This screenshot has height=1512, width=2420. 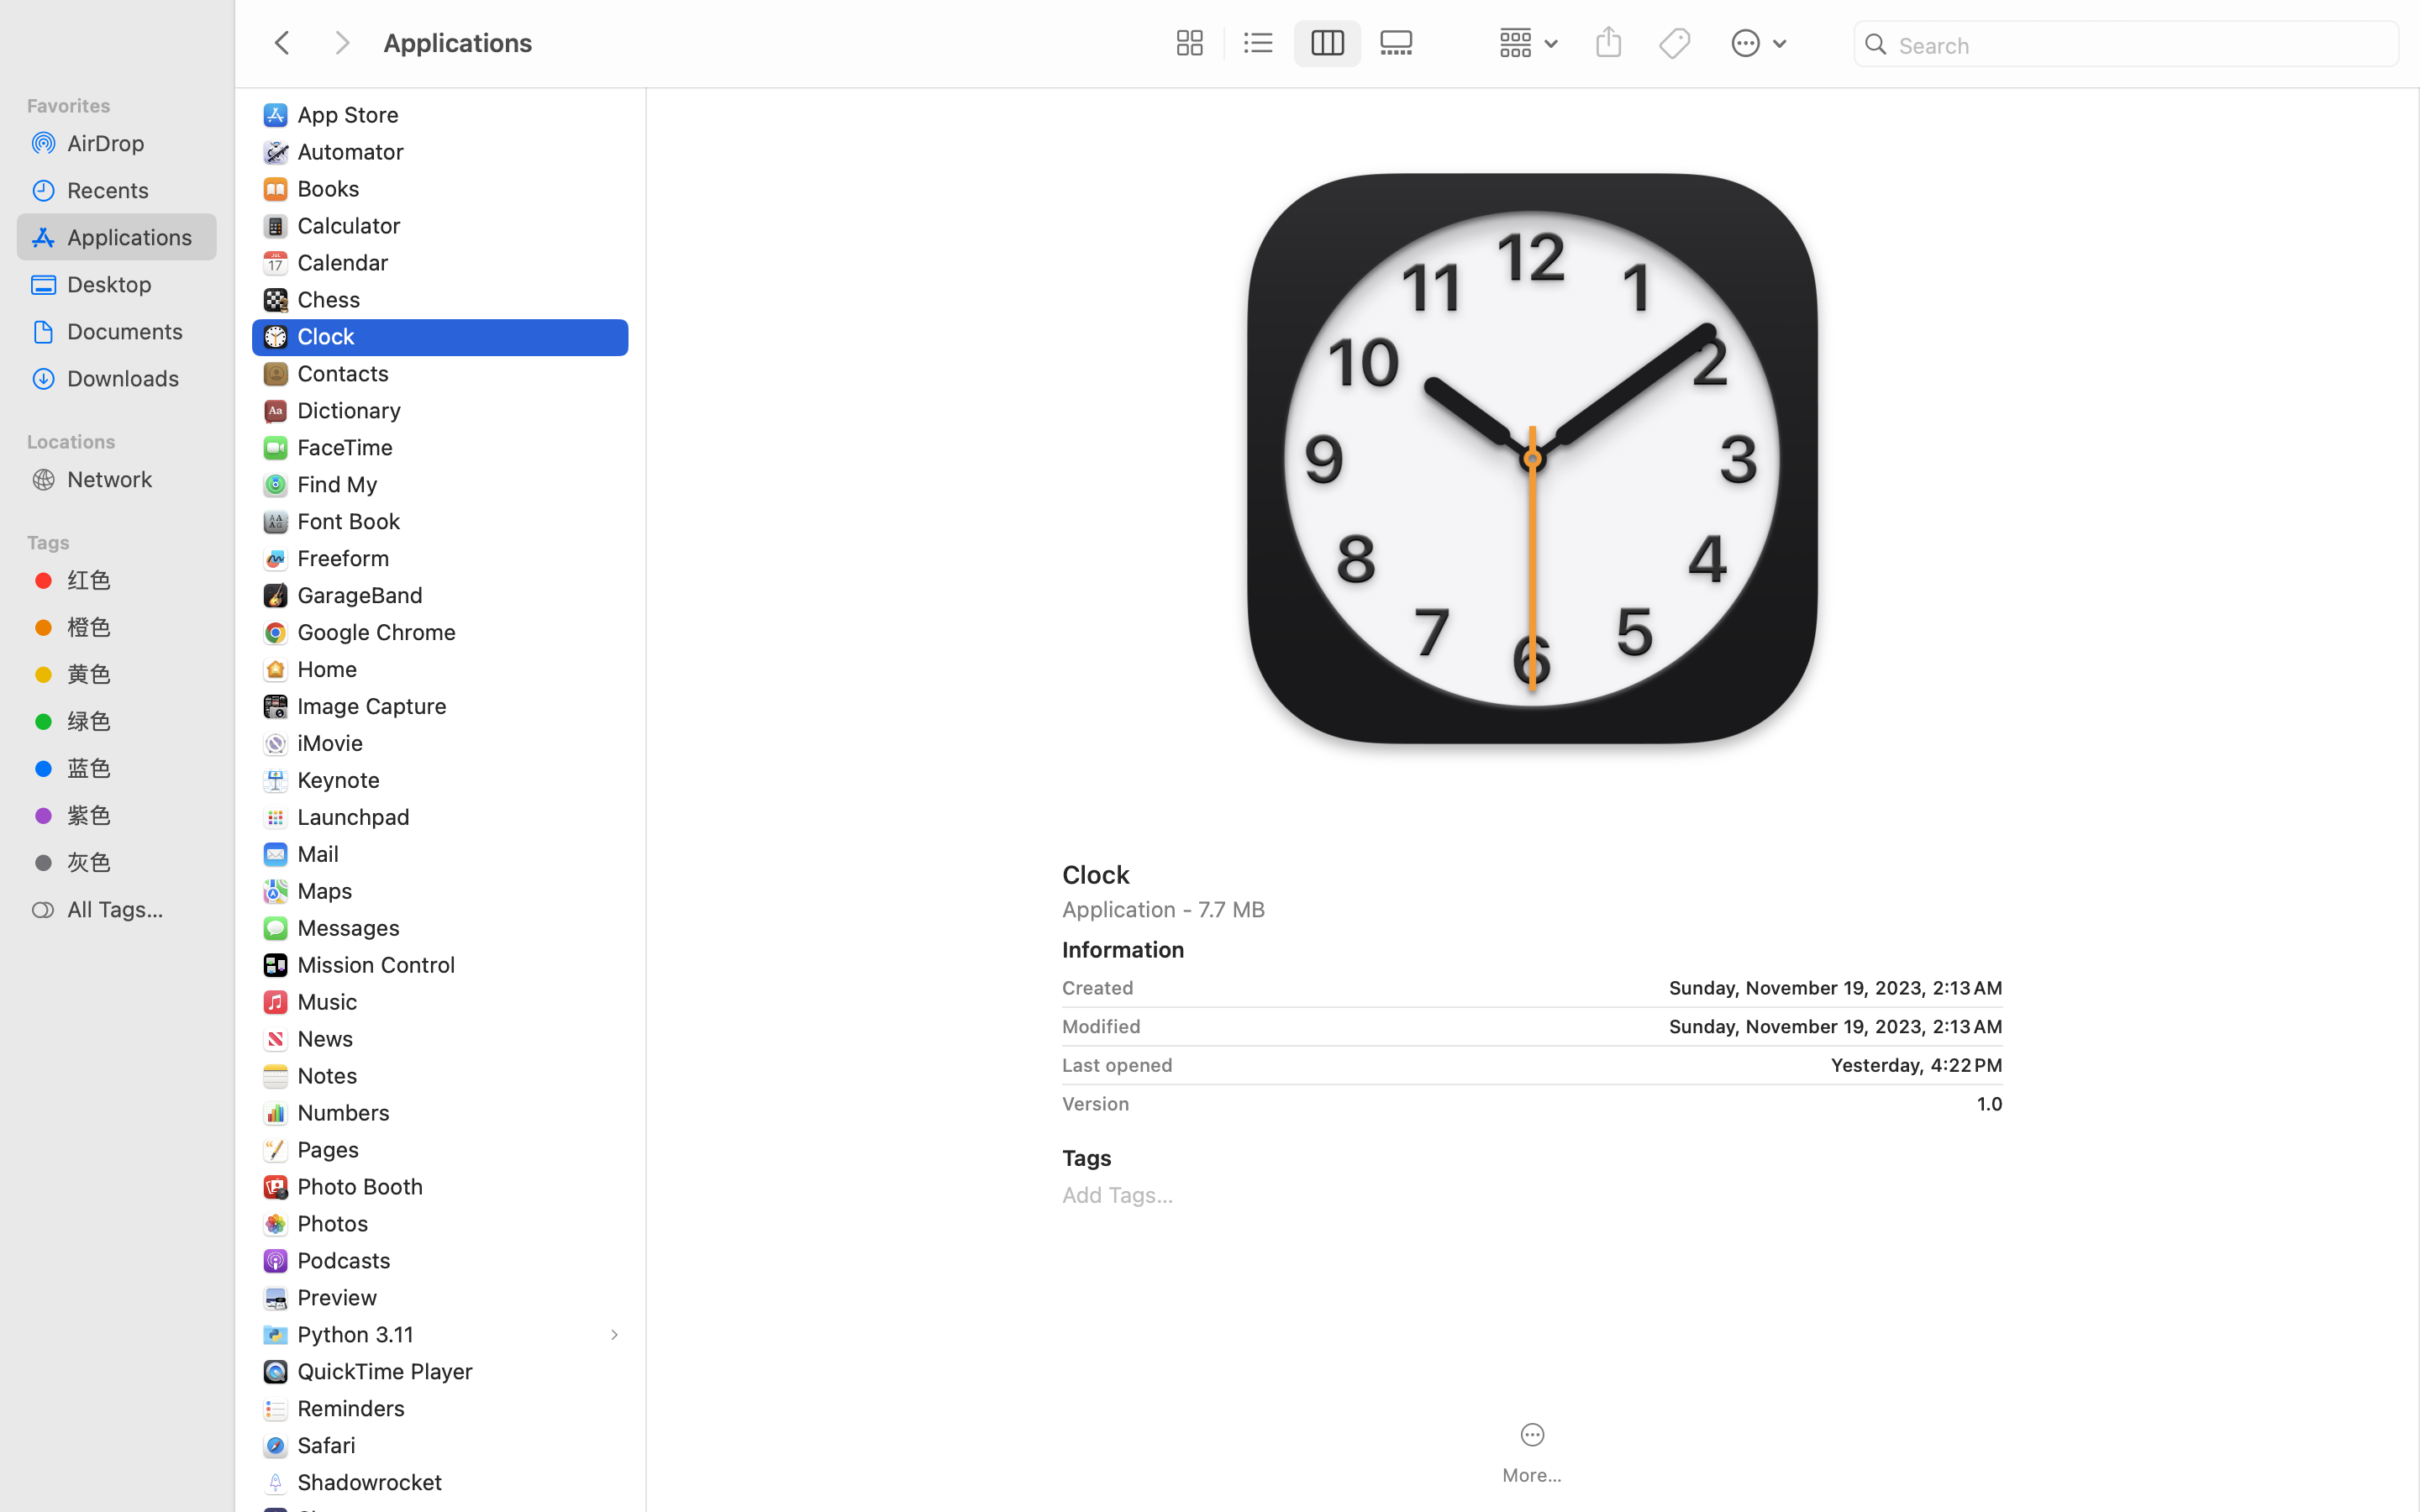 I want to click on FaceTime, so click(x=350, y=447).